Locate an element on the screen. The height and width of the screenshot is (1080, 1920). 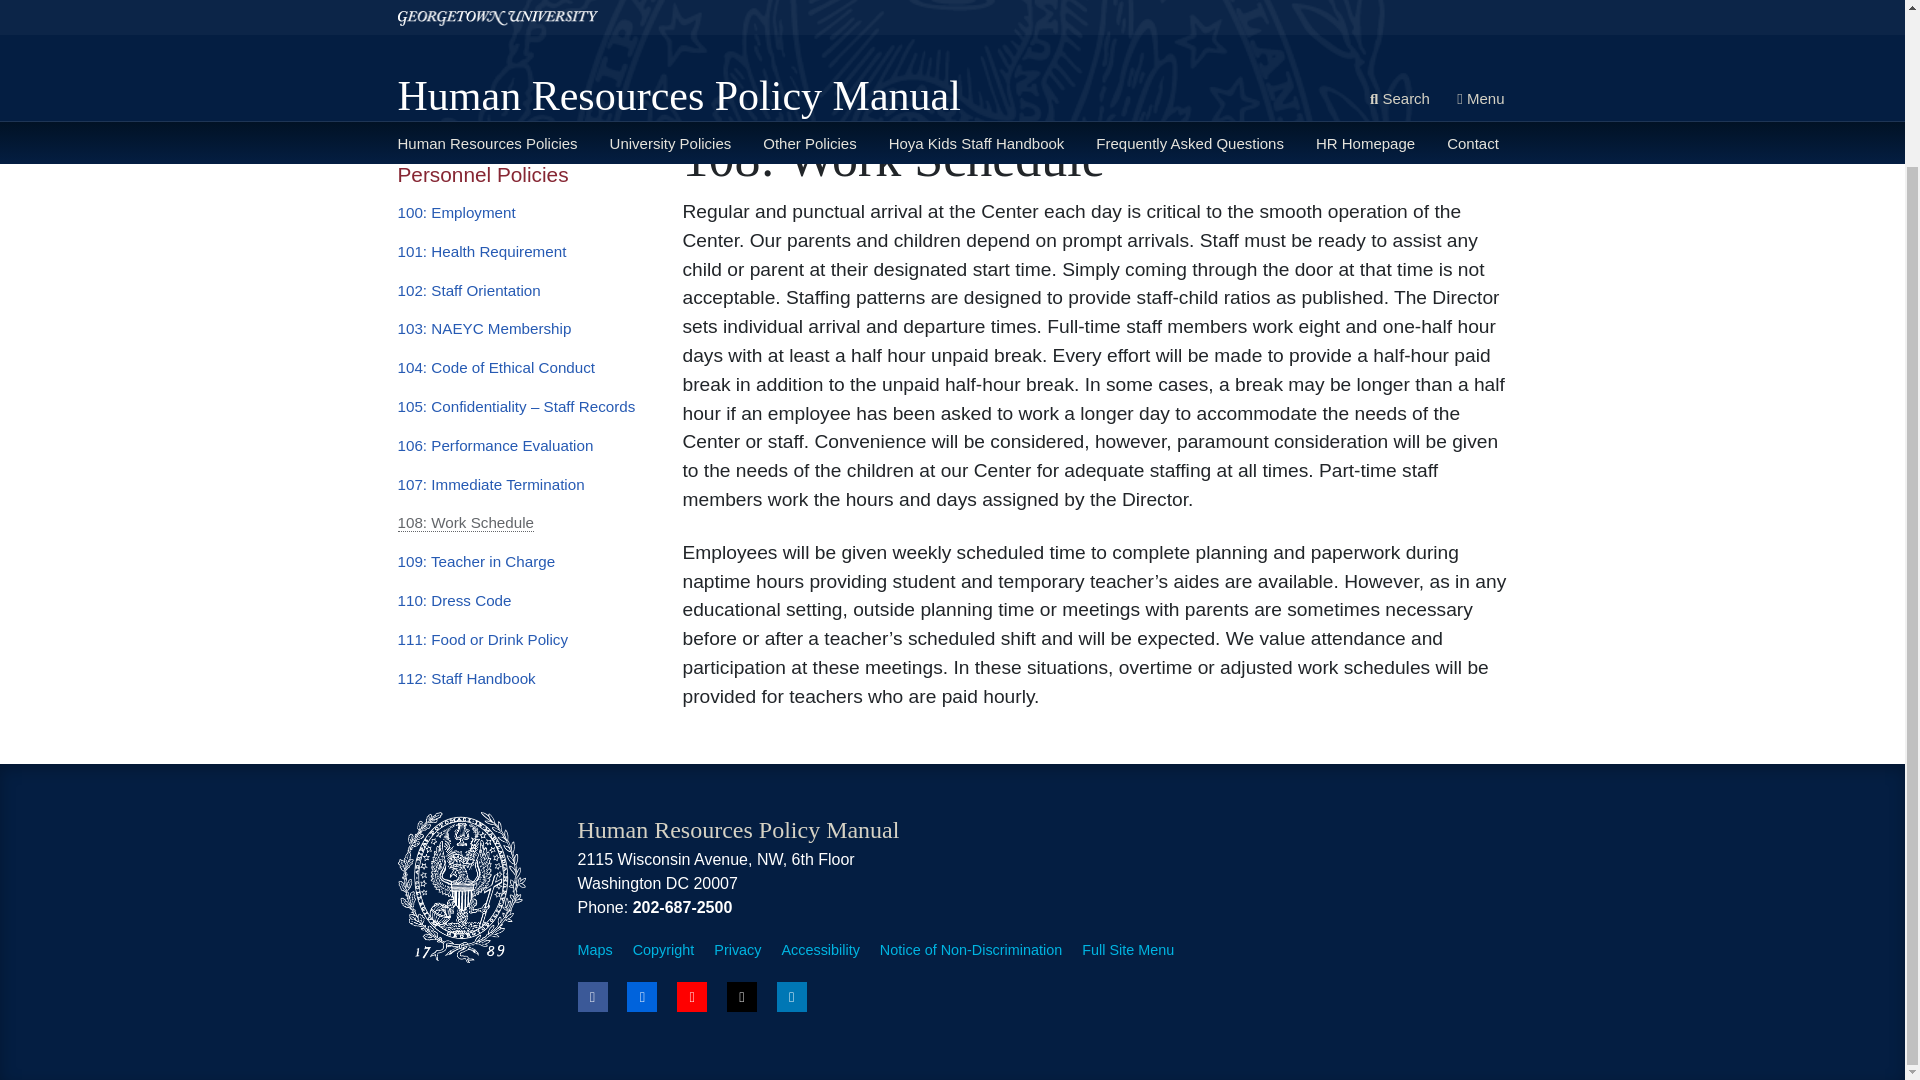
Toggle sub-navigation is located at coordinates (704, 17).